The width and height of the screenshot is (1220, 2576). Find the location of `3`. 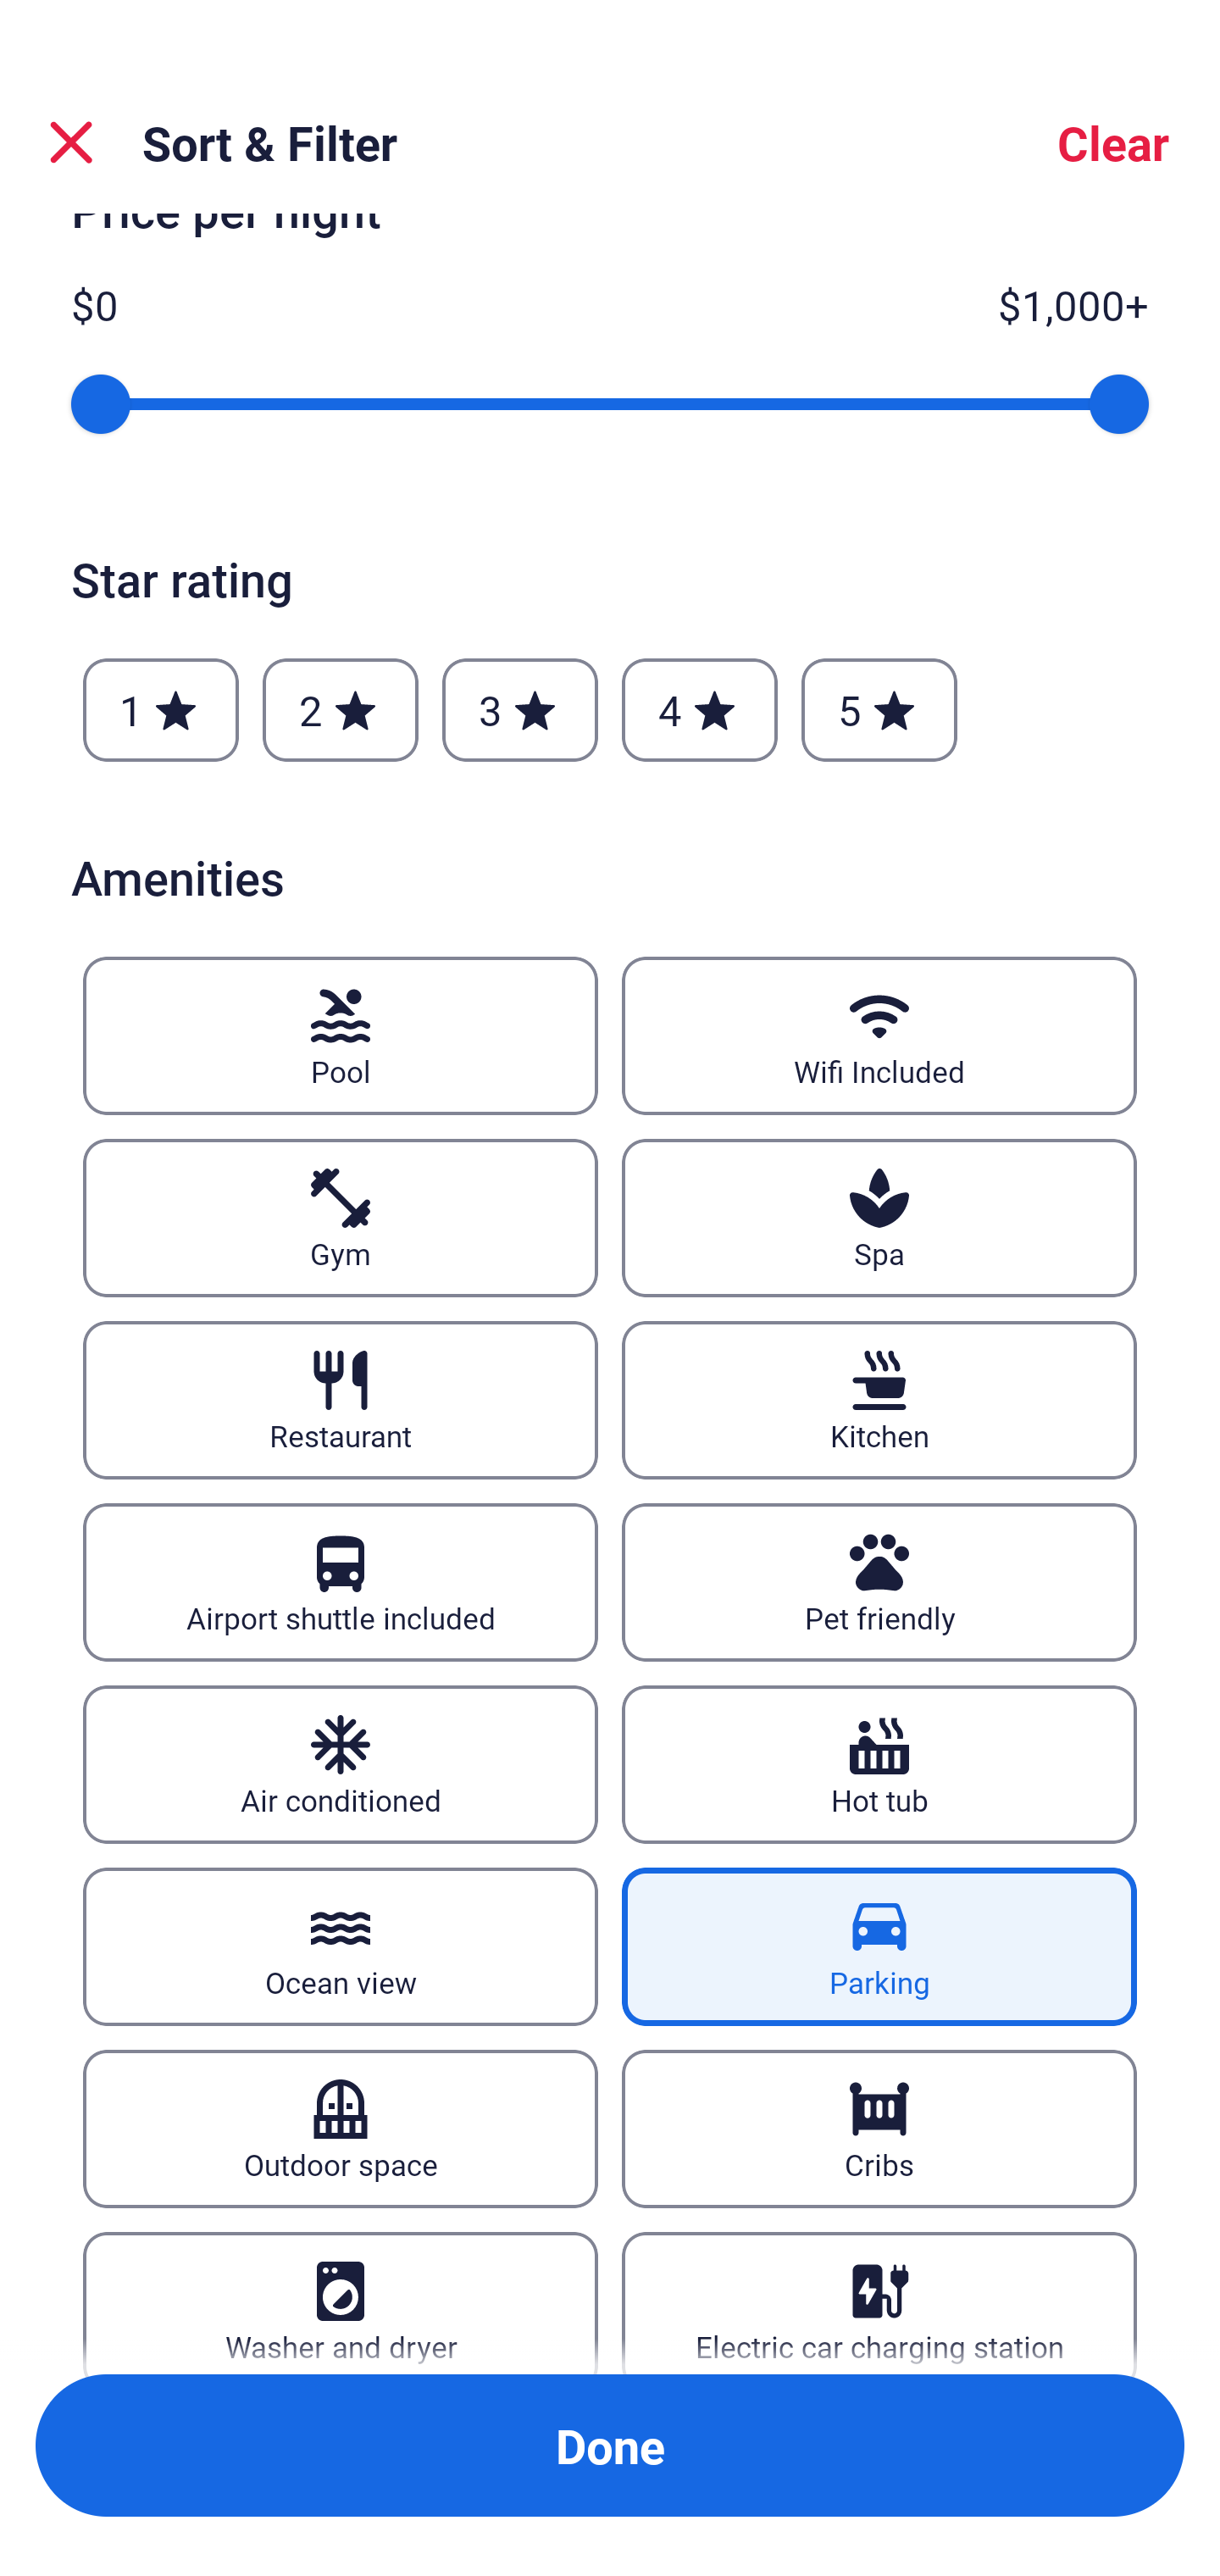

3 is located at coordinates (519, 709).